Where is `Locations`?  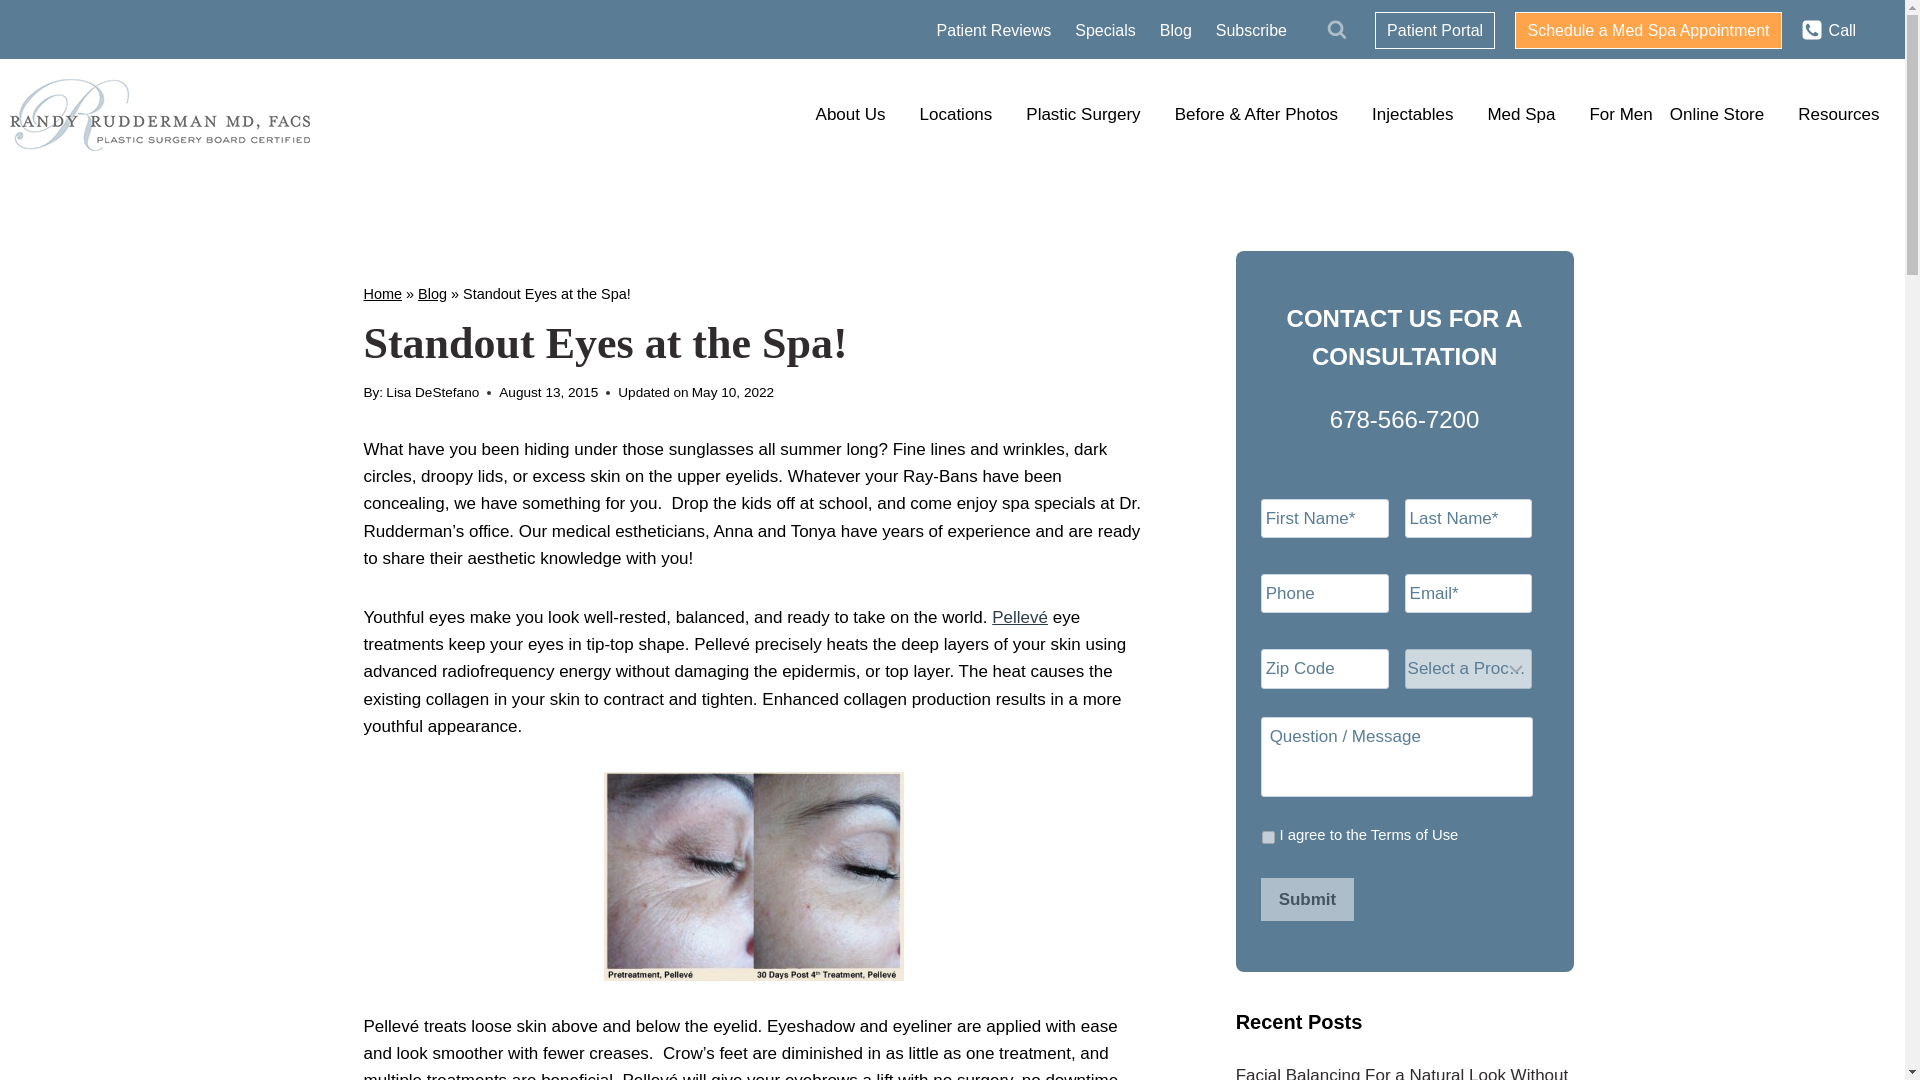
Locations is located at coordinates (964, 114).